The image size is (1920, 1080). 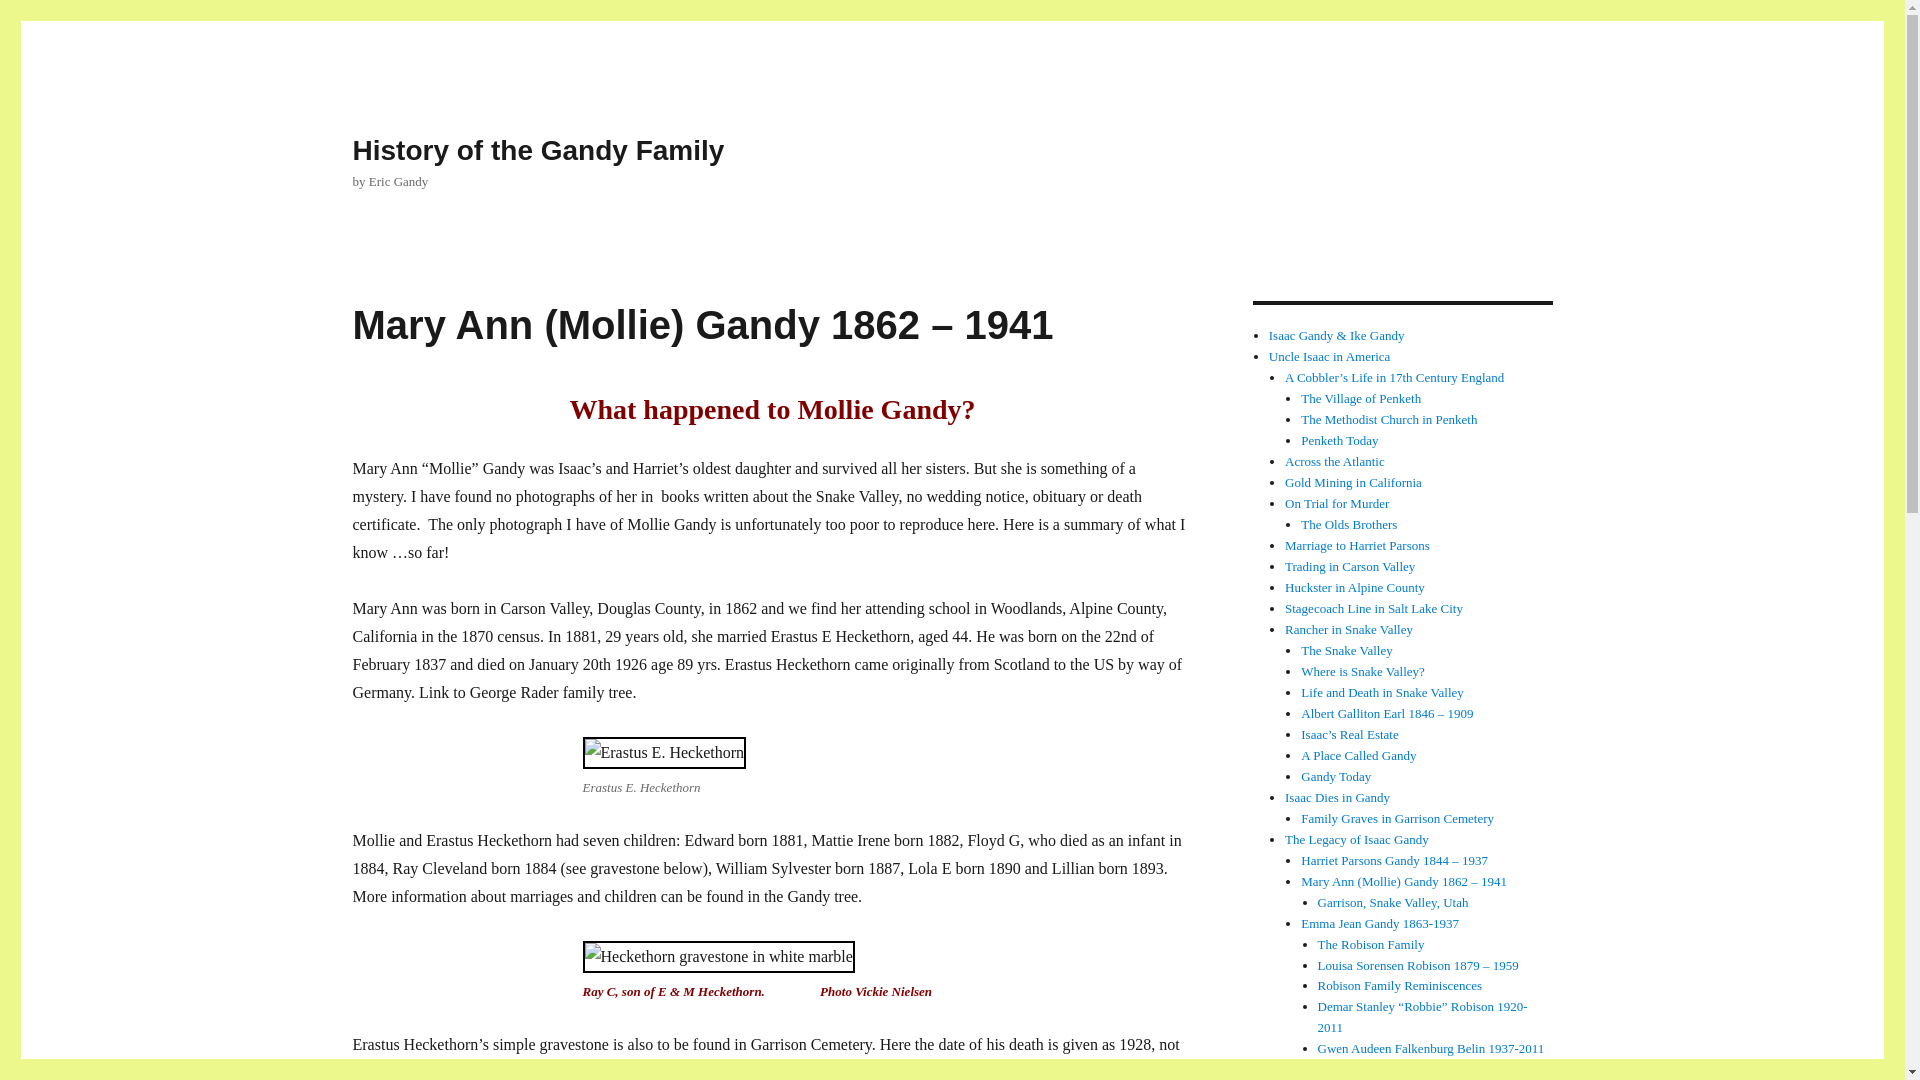 I want to click on Across the Atlantic, so click(x=1334, y=460).